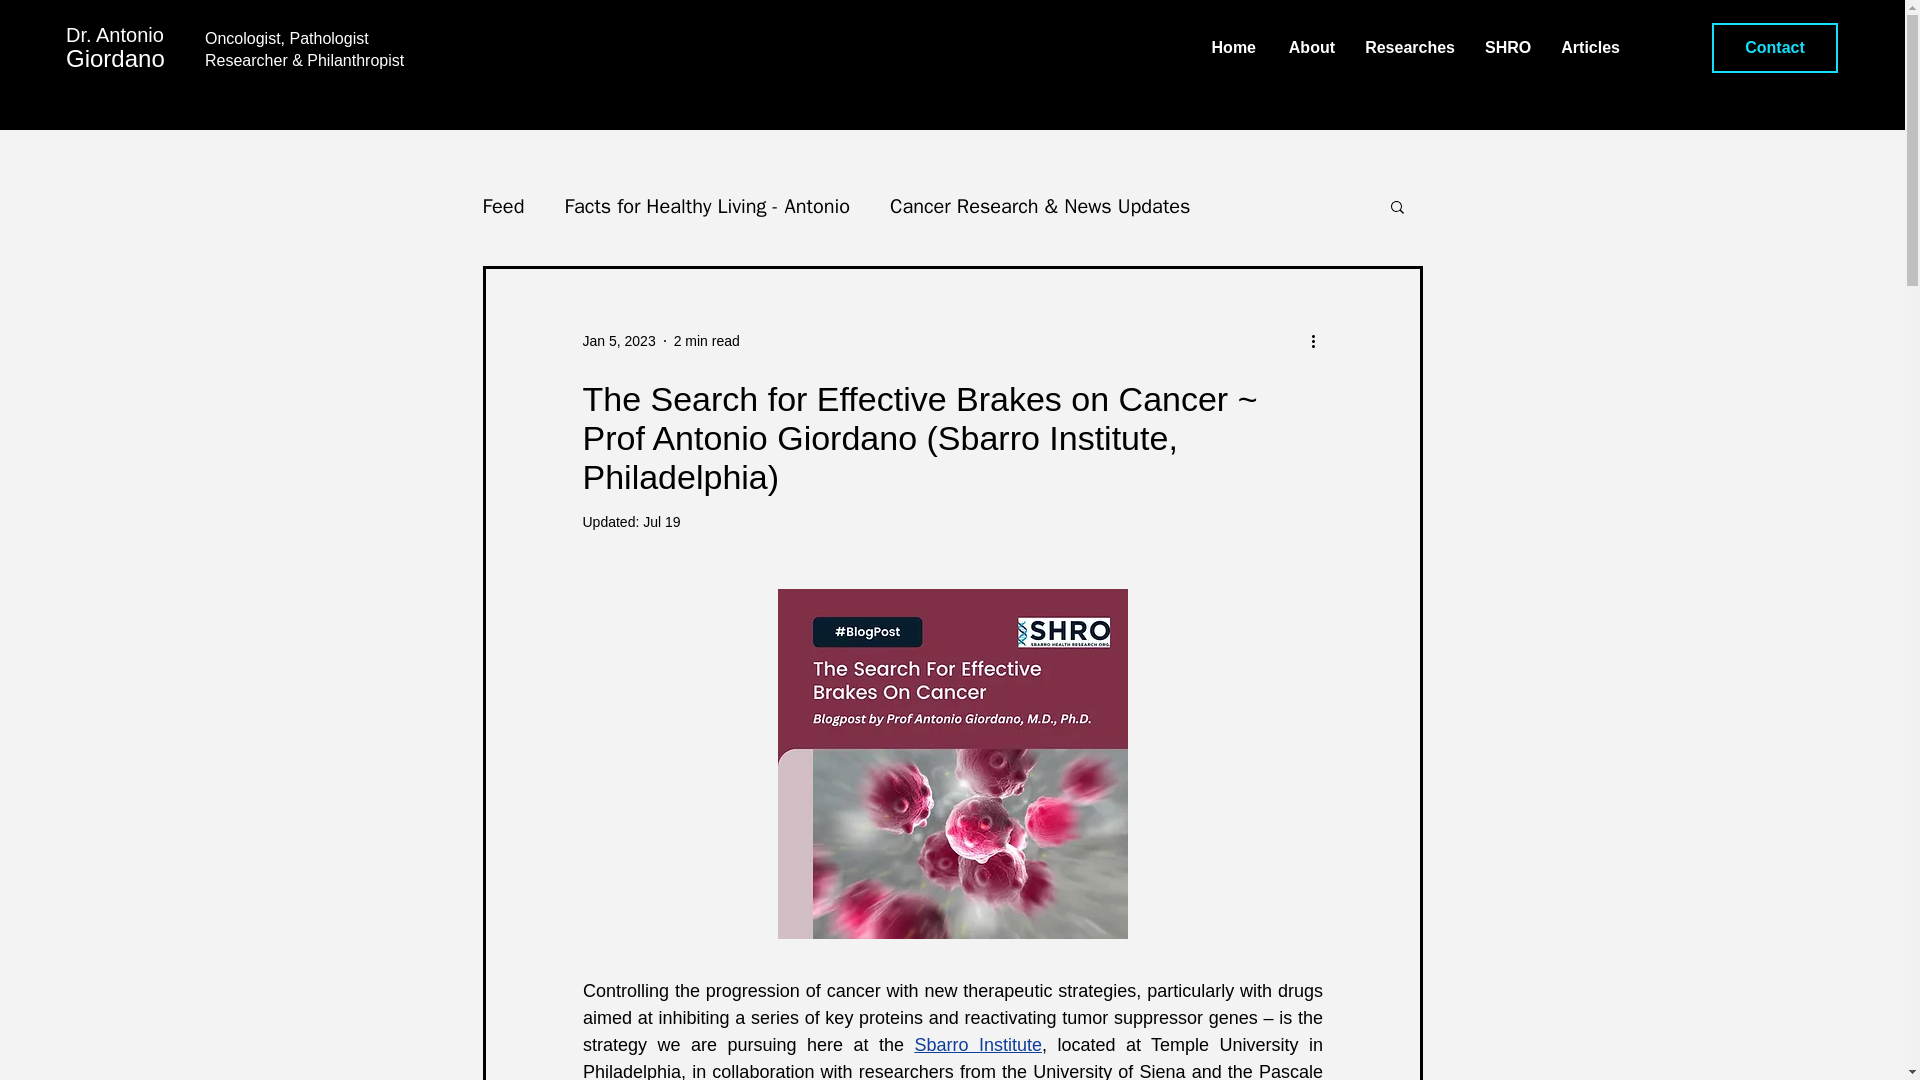 The image size is (1920, 1080). What do you see at coordinates (618, 340) in the screenshot?
I see `Jan 5, 2023` at bounding box center [618, 340].